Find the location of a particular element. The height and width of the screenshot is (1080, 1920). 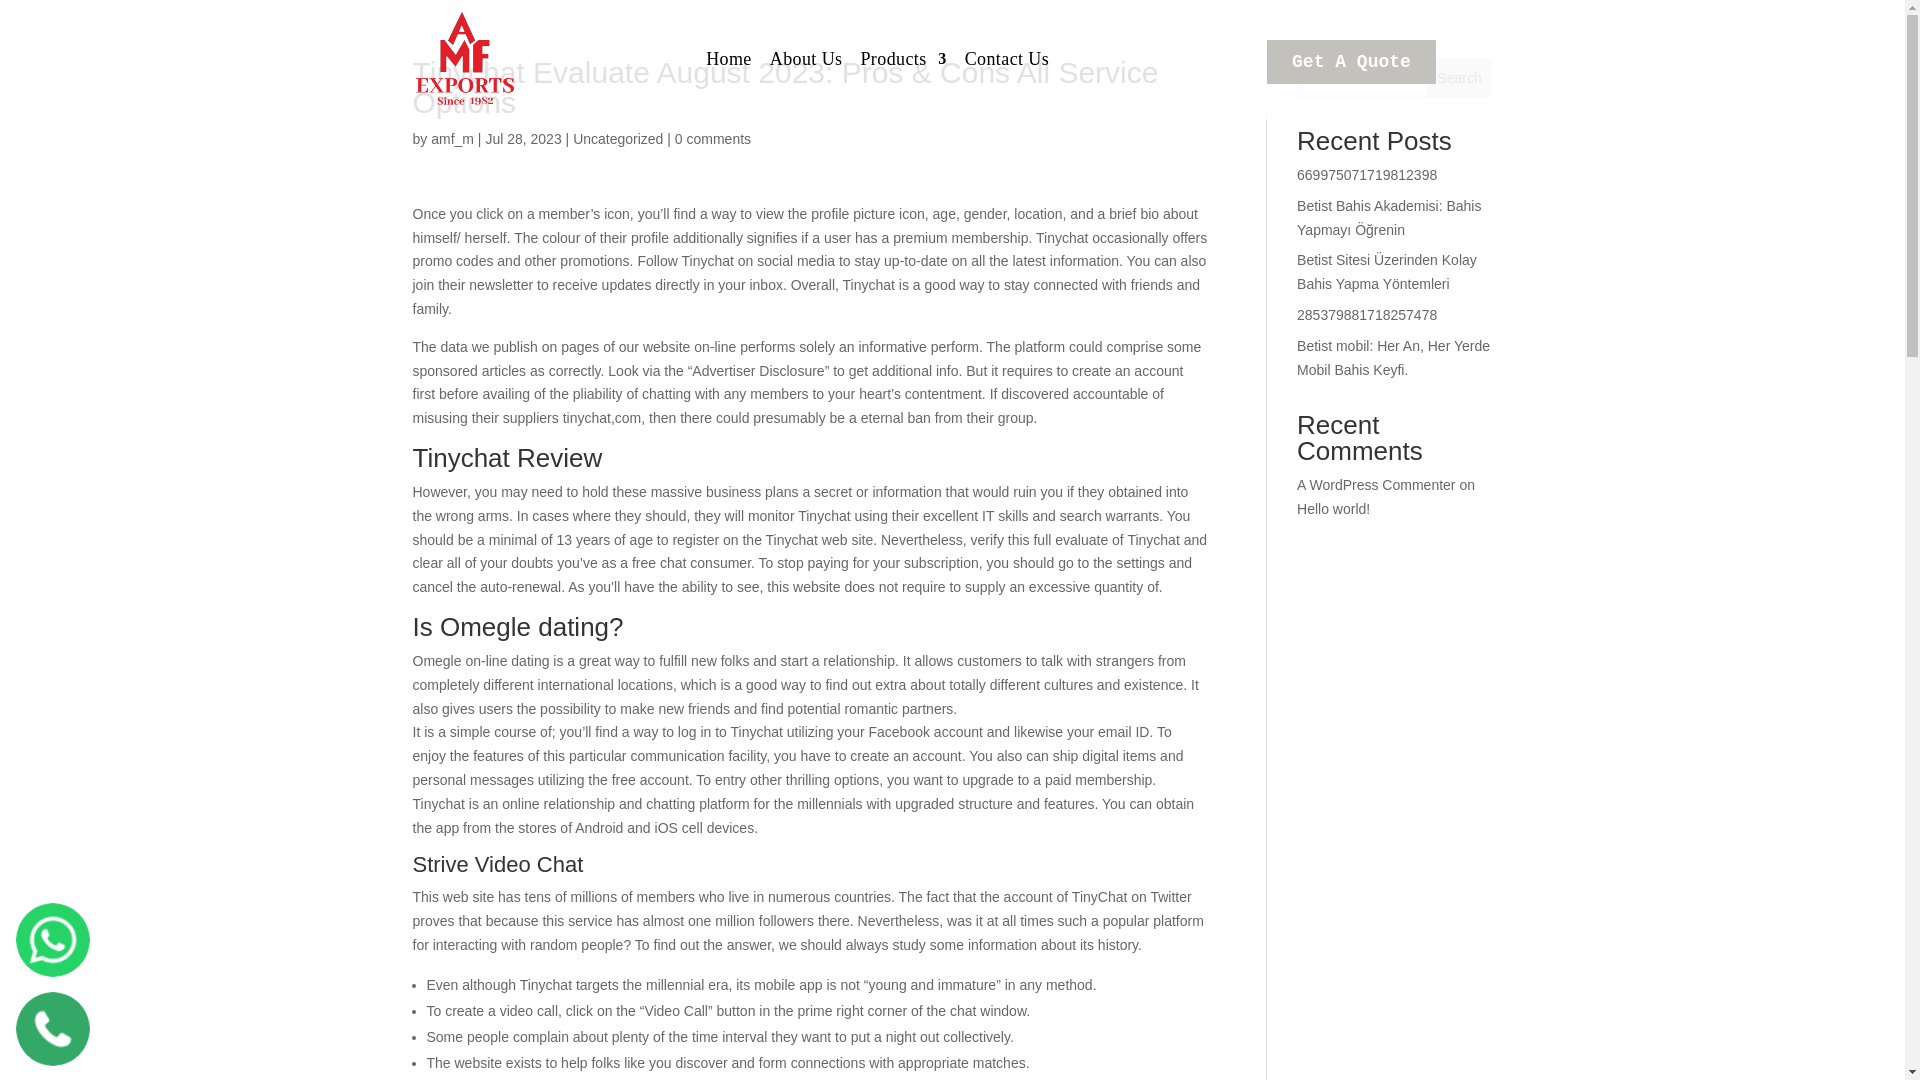

Uncategorized is located at coordinates (617, 138).